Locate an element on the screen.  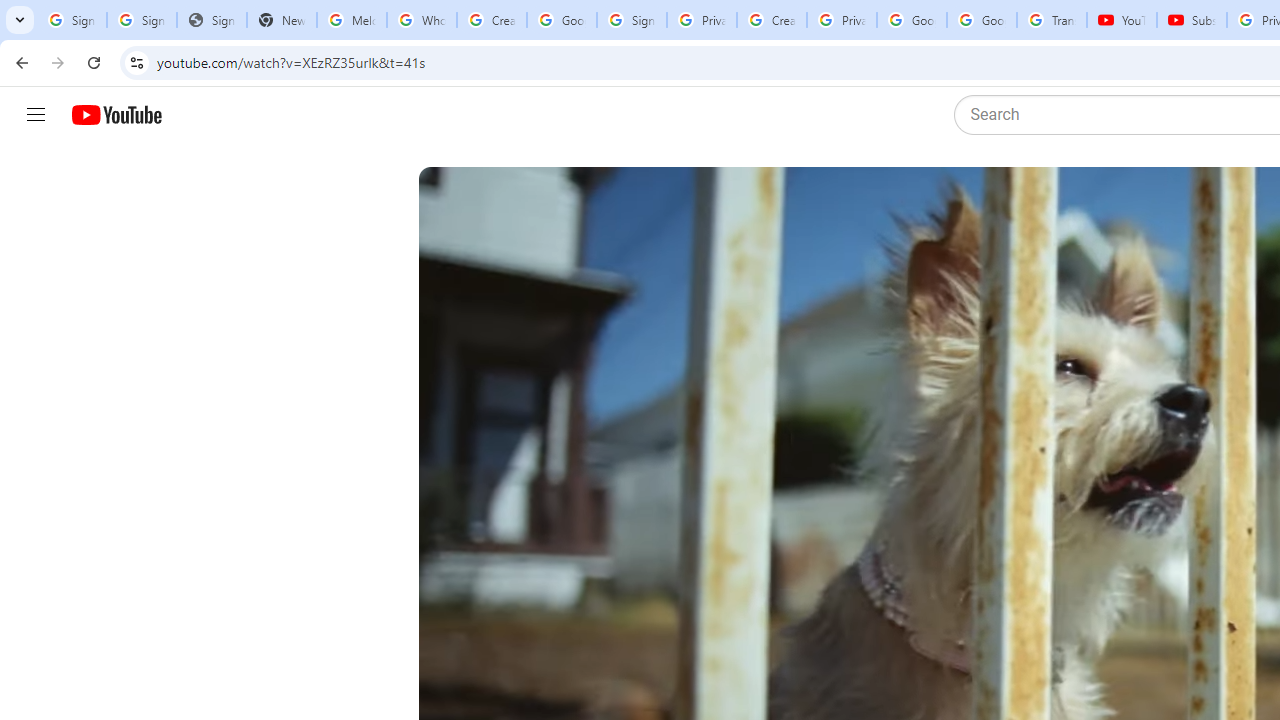
YouTube is located at coordinates (1122, 20).